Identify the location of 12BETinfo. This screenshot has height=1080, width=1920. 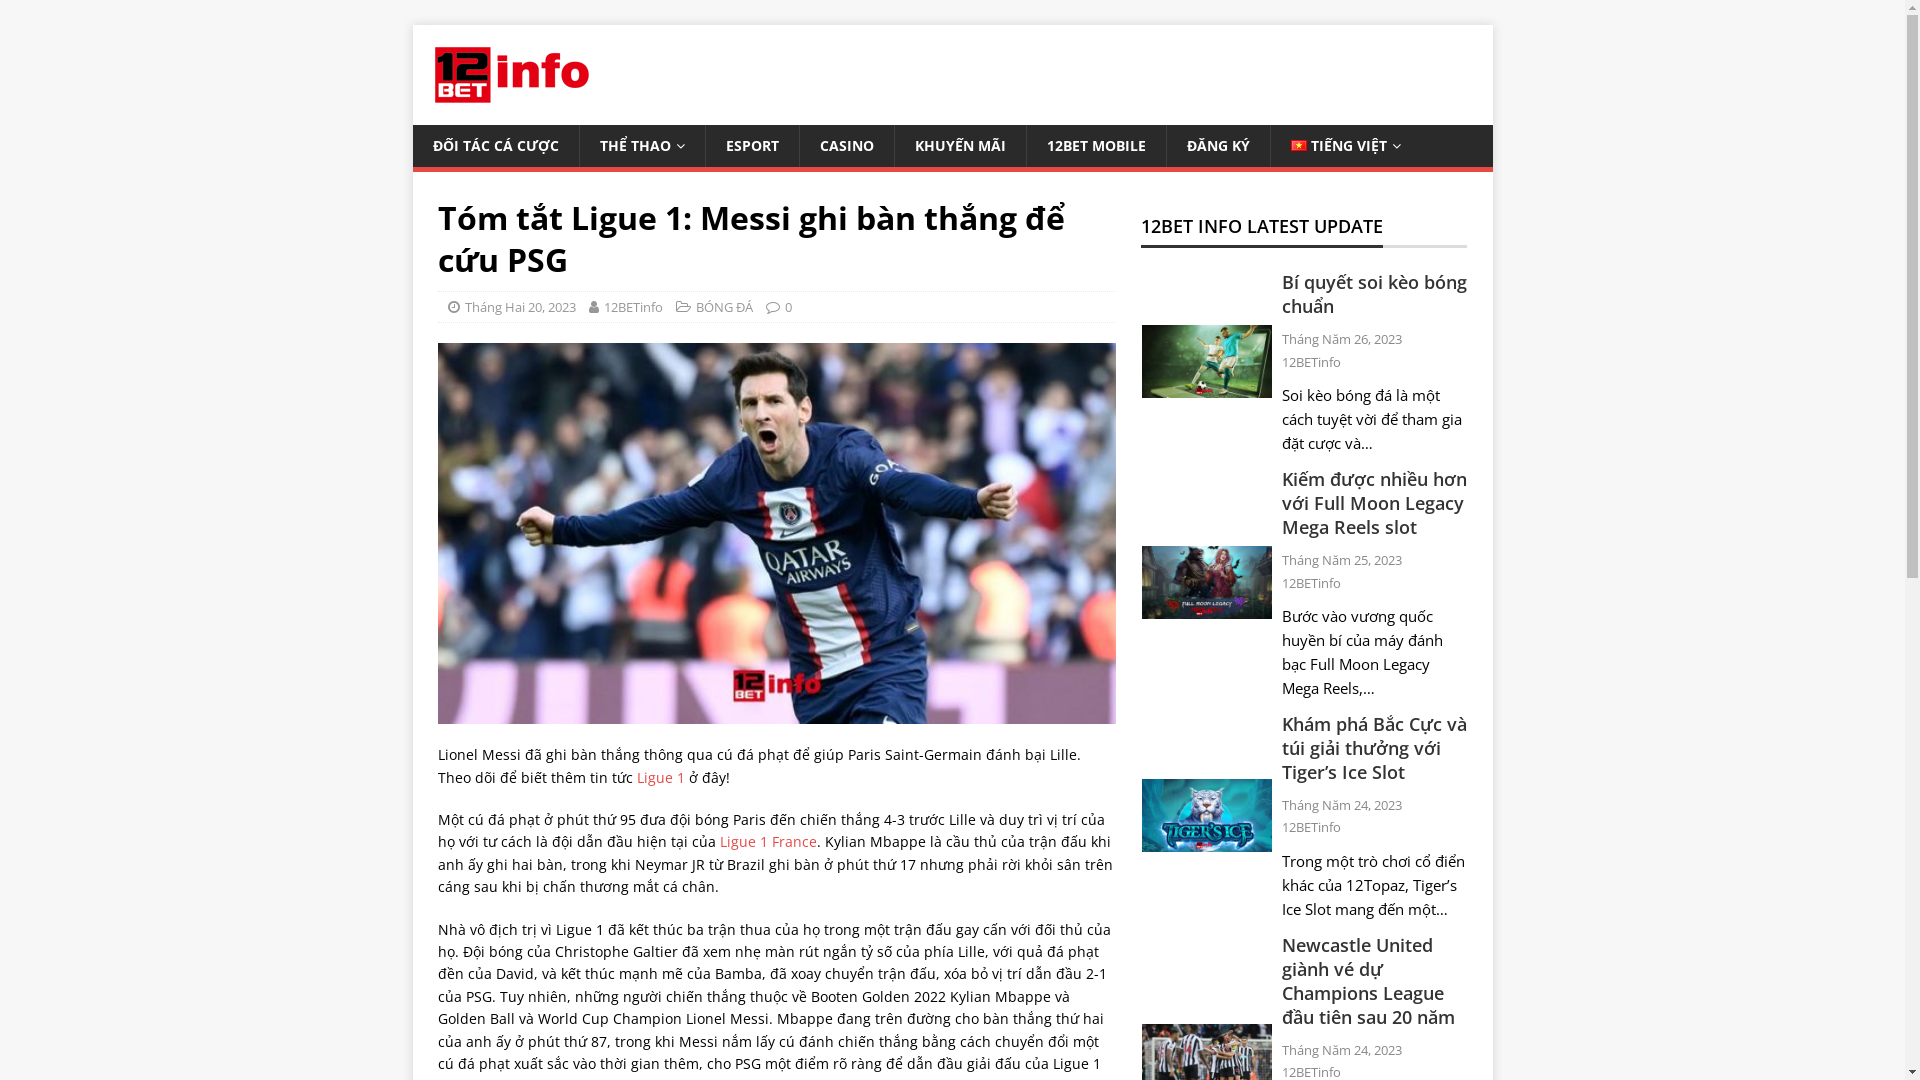
(634, 307).